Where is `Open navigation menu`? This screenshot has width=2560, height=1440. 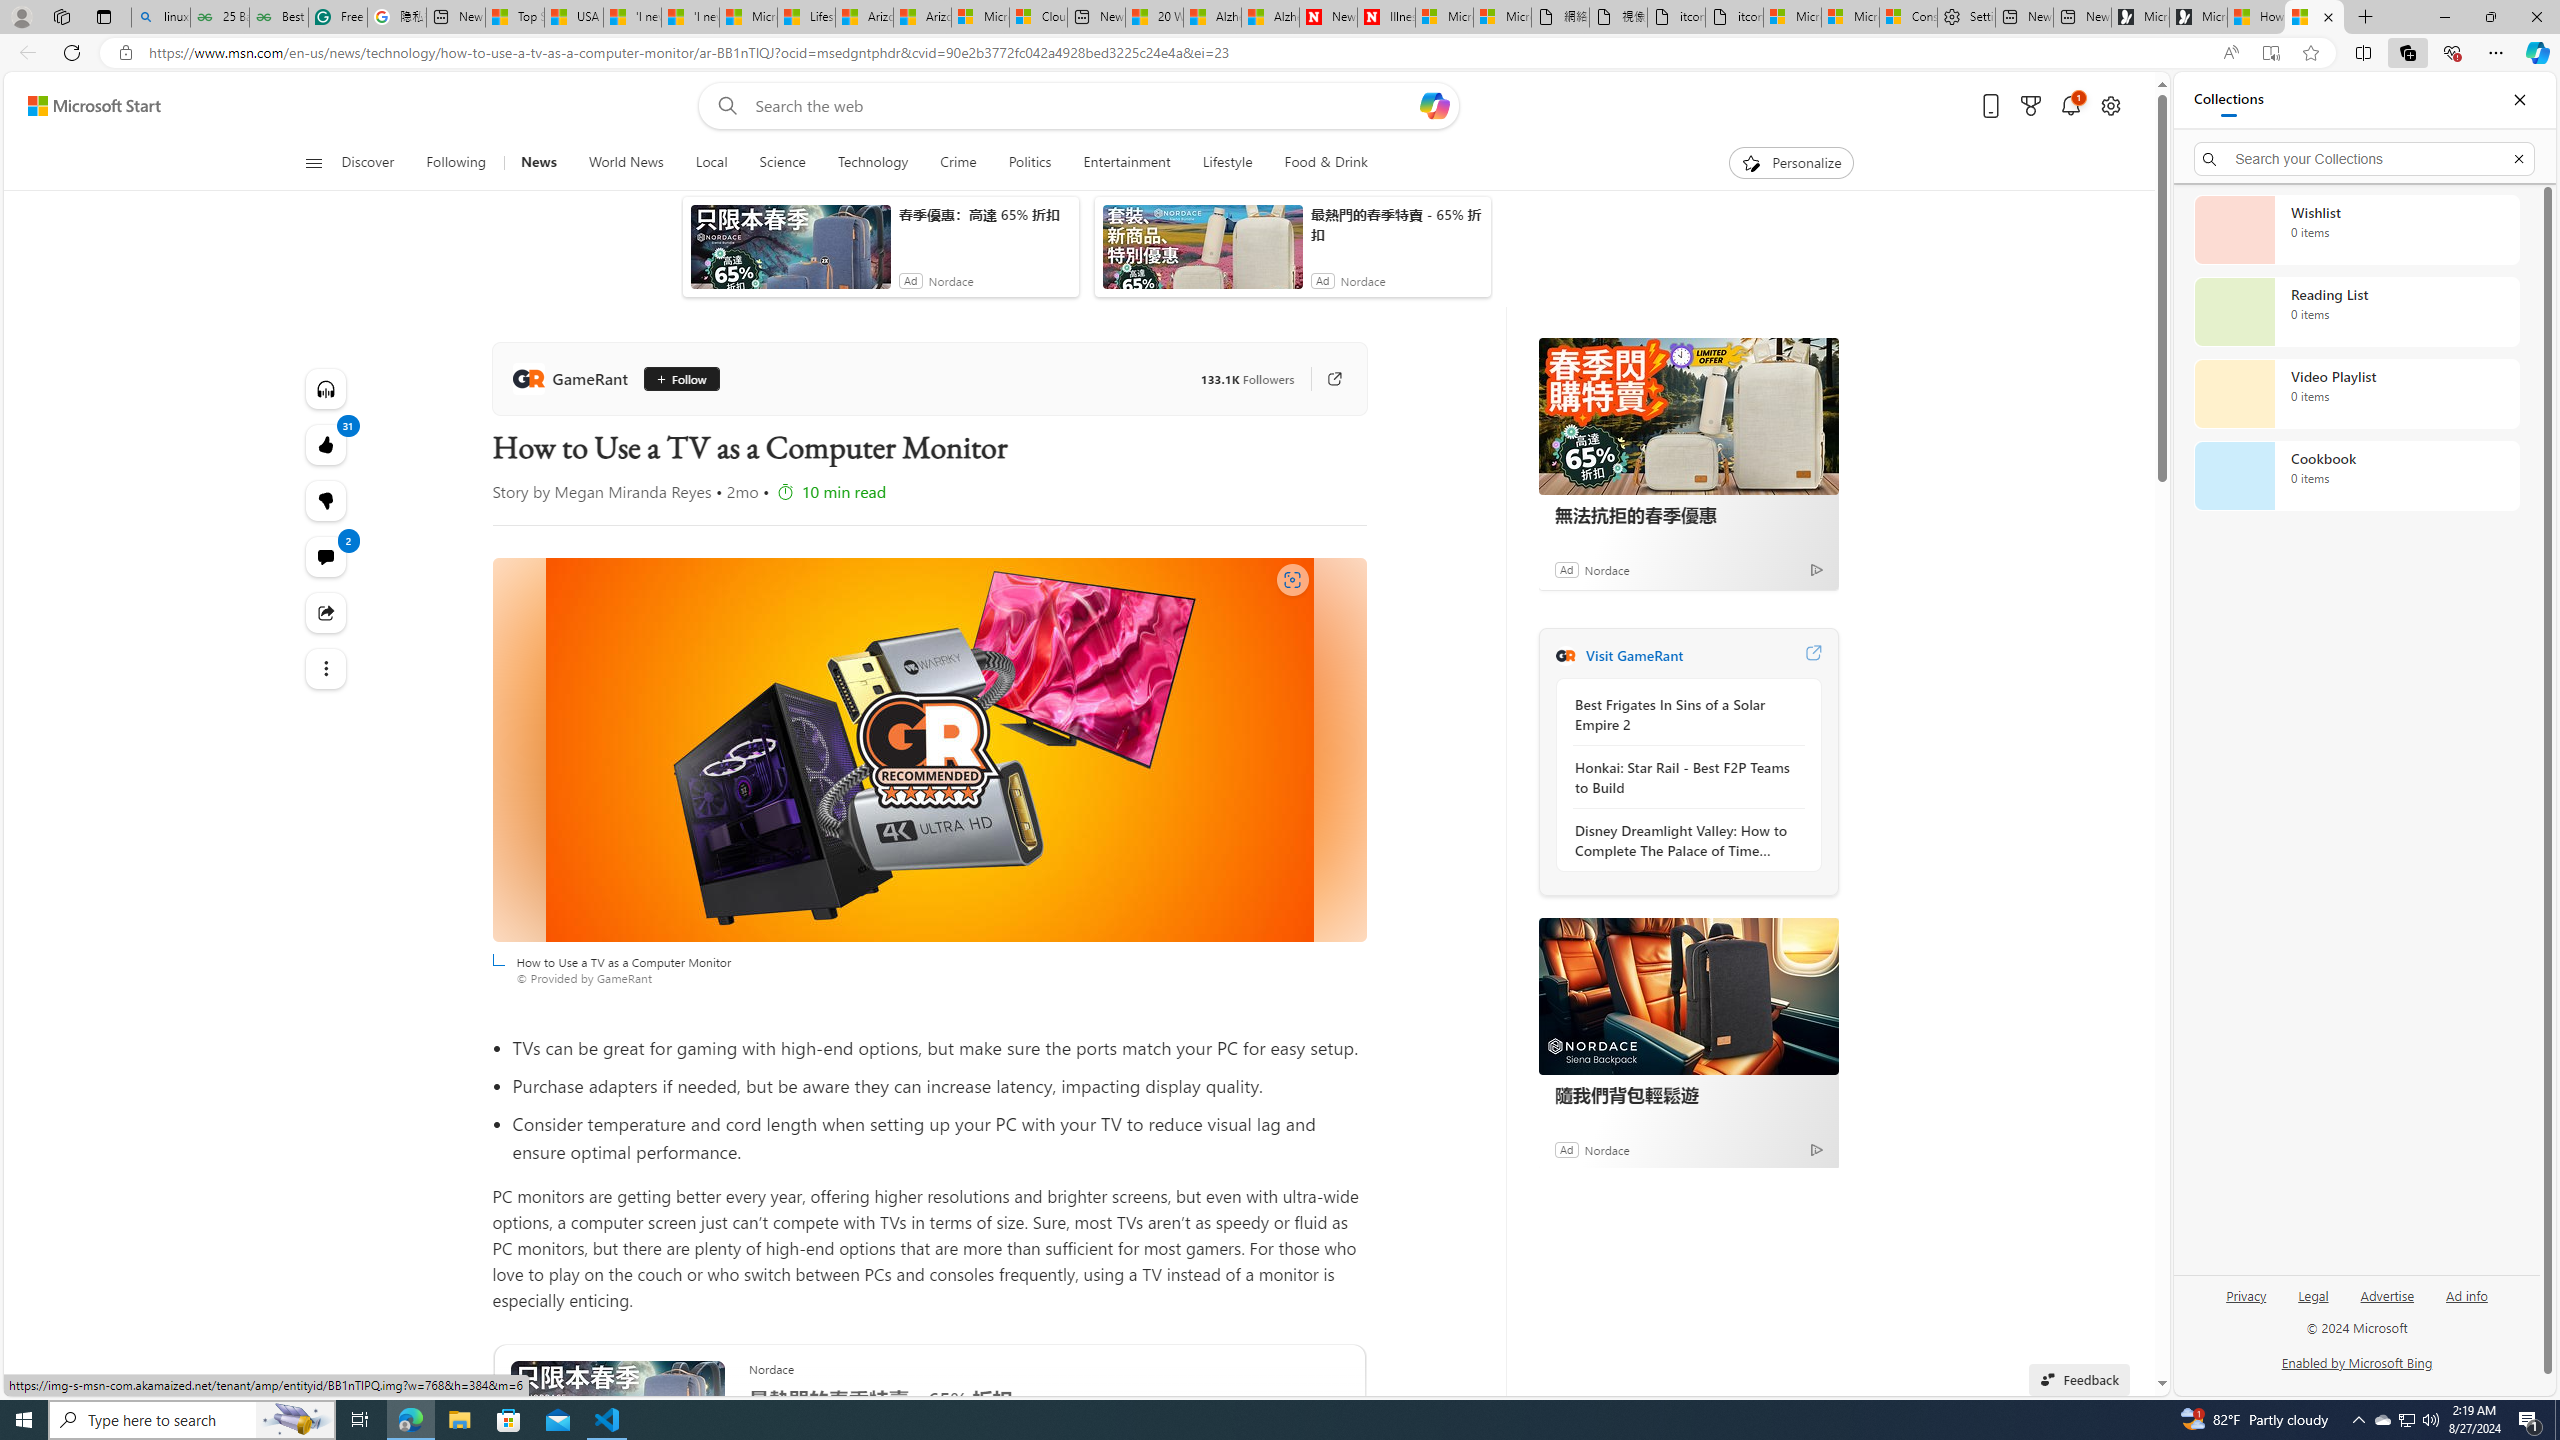 Open navigation menu is located at coordinates (313, 162).